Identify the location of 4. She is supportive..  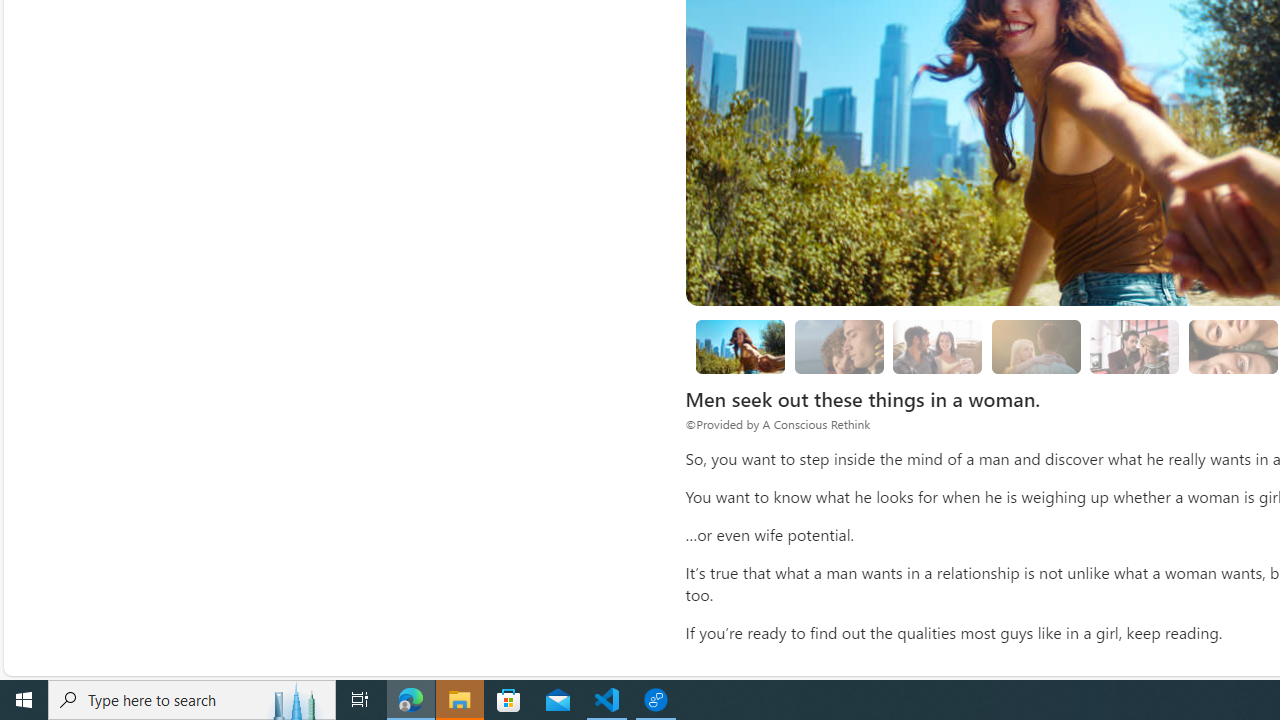
(1135, 346).